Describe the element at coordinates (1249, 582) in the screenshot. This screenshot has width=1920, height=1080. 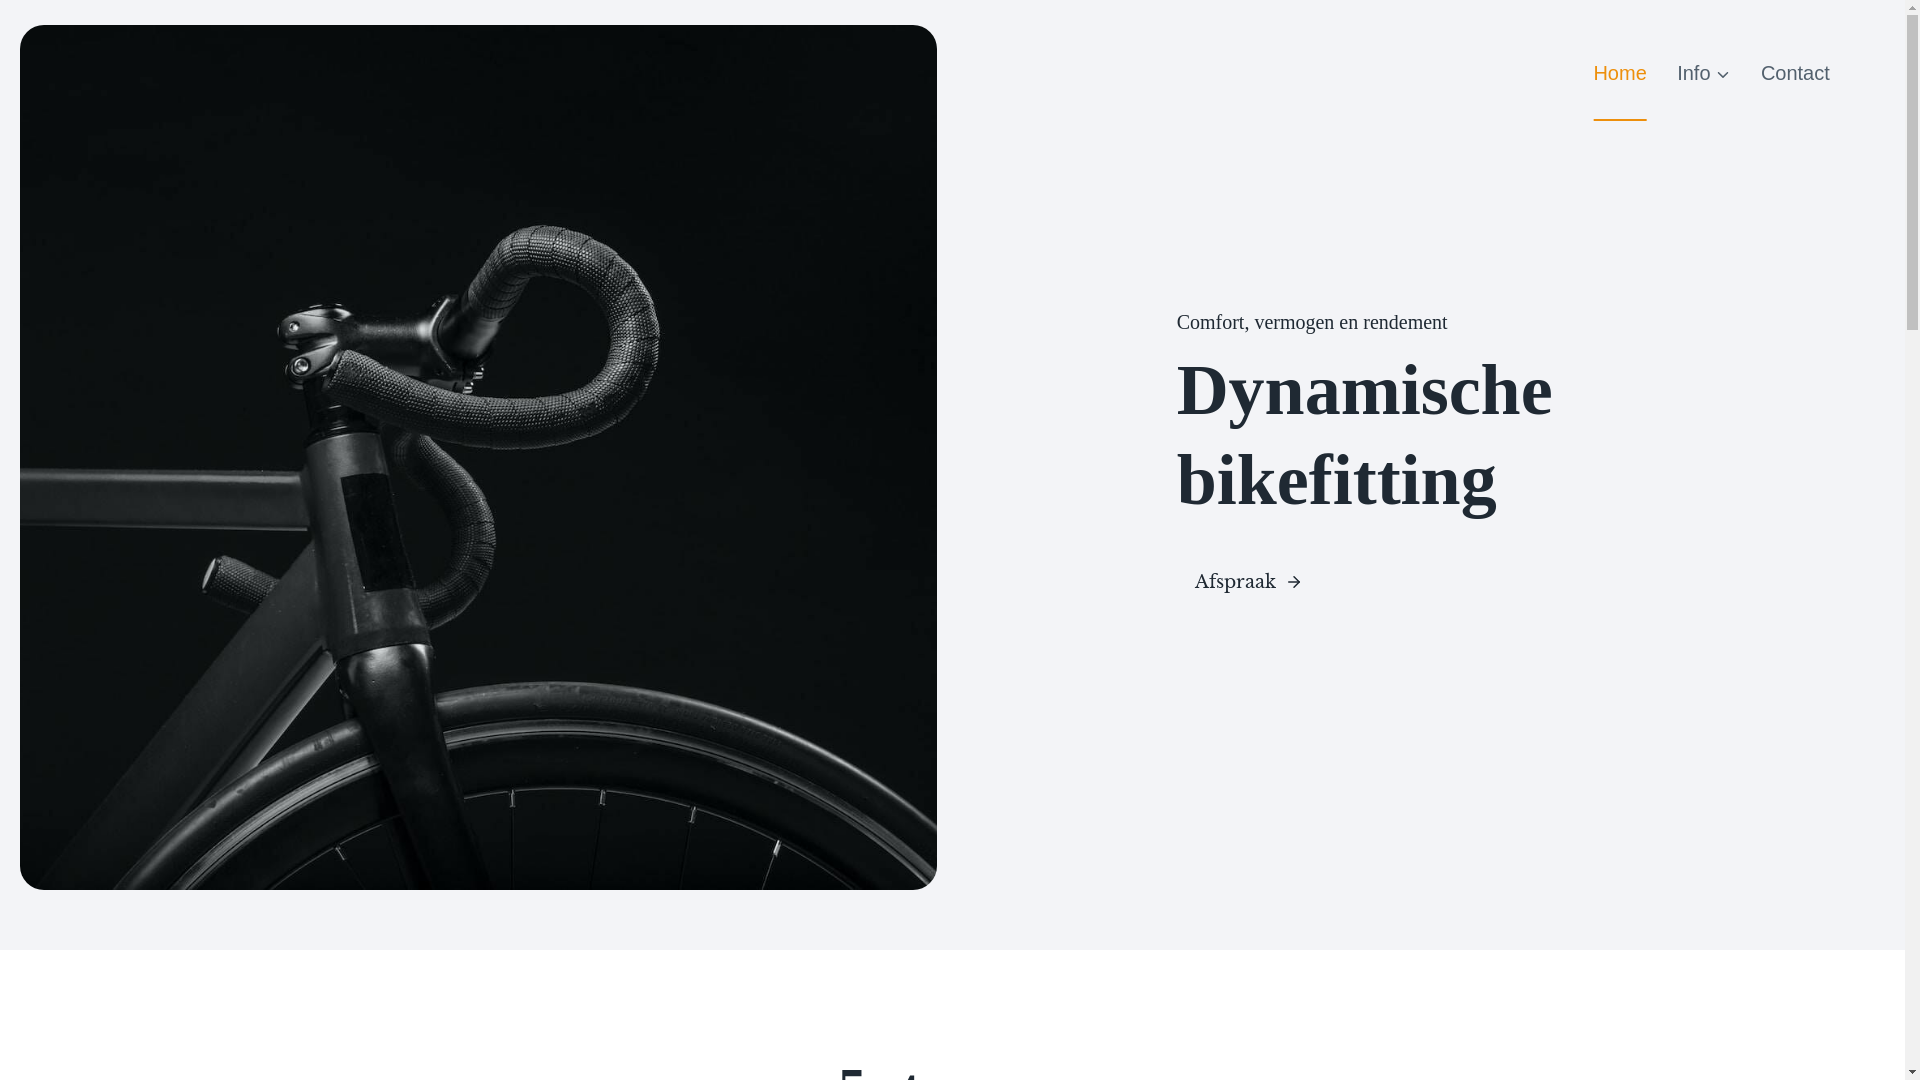
I see `Afspraak` at that location.